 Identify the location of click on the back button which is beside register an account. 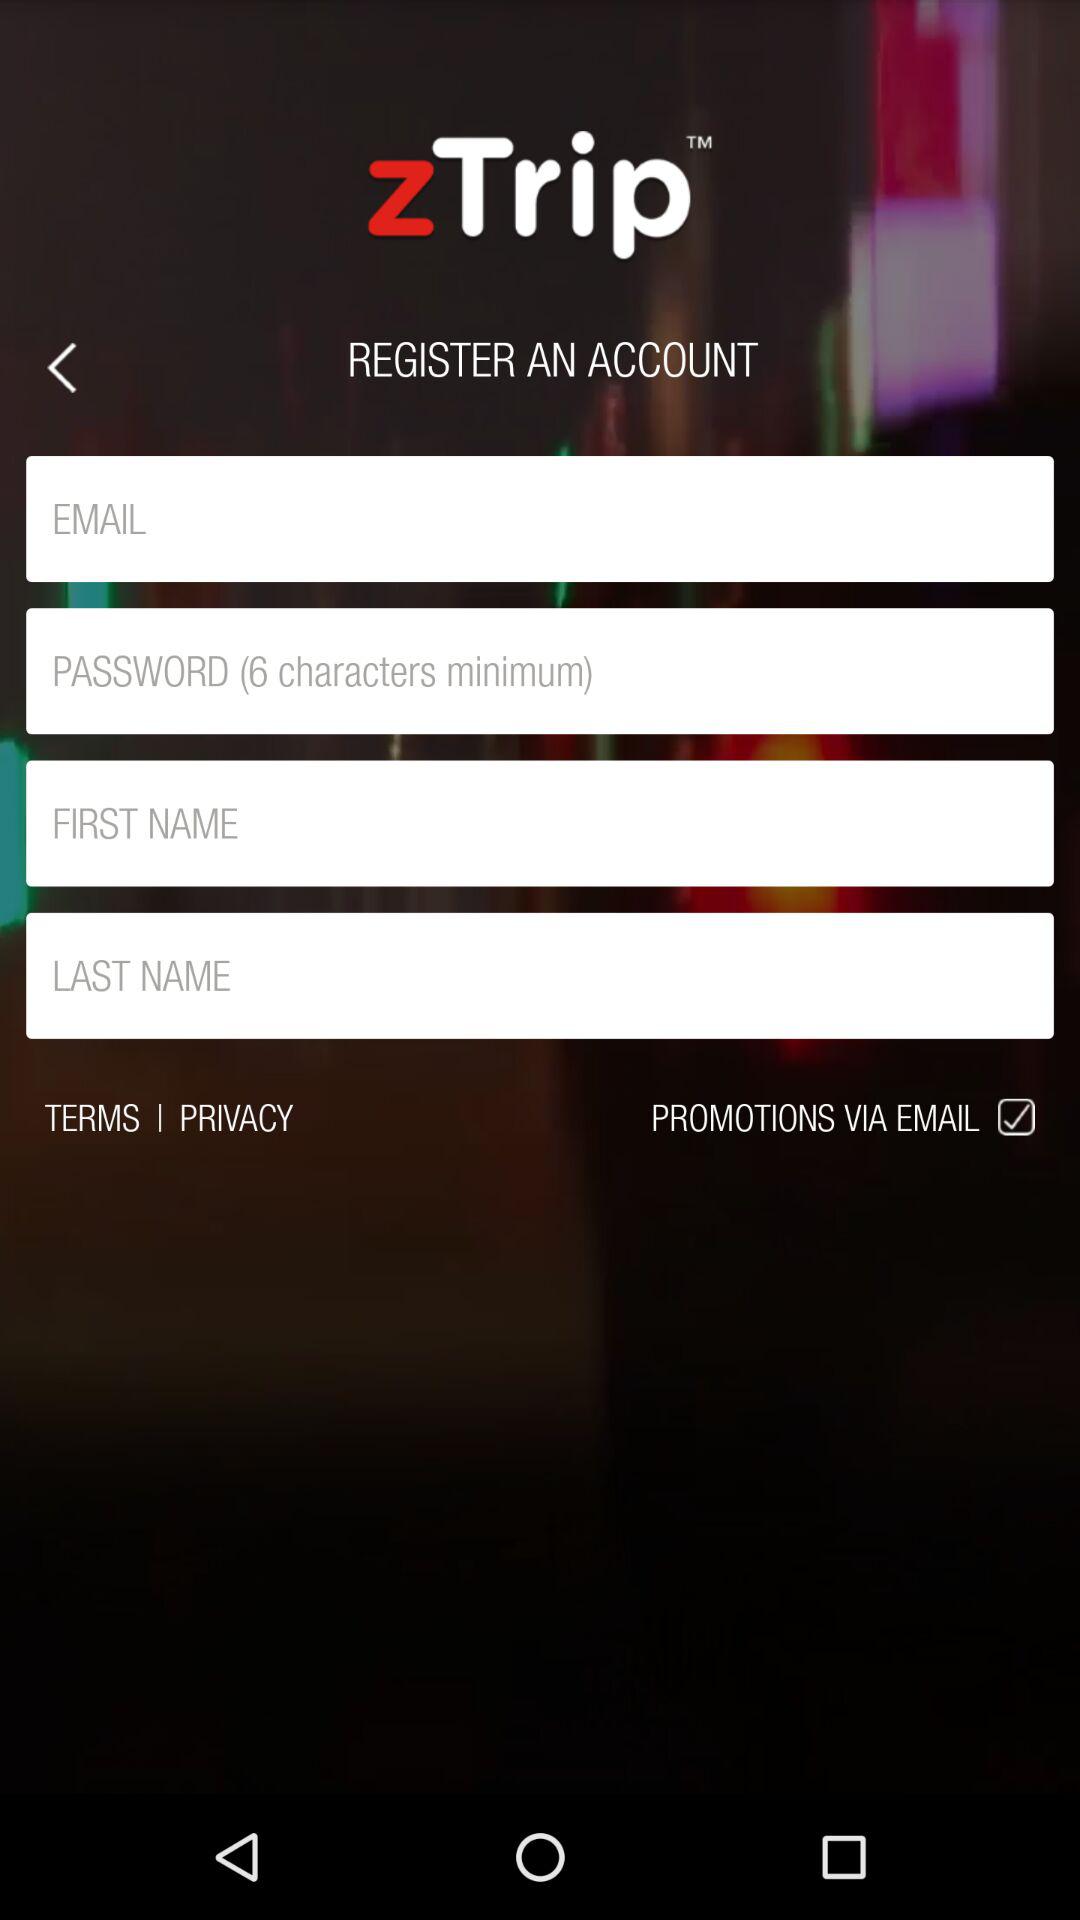
(62, 368).